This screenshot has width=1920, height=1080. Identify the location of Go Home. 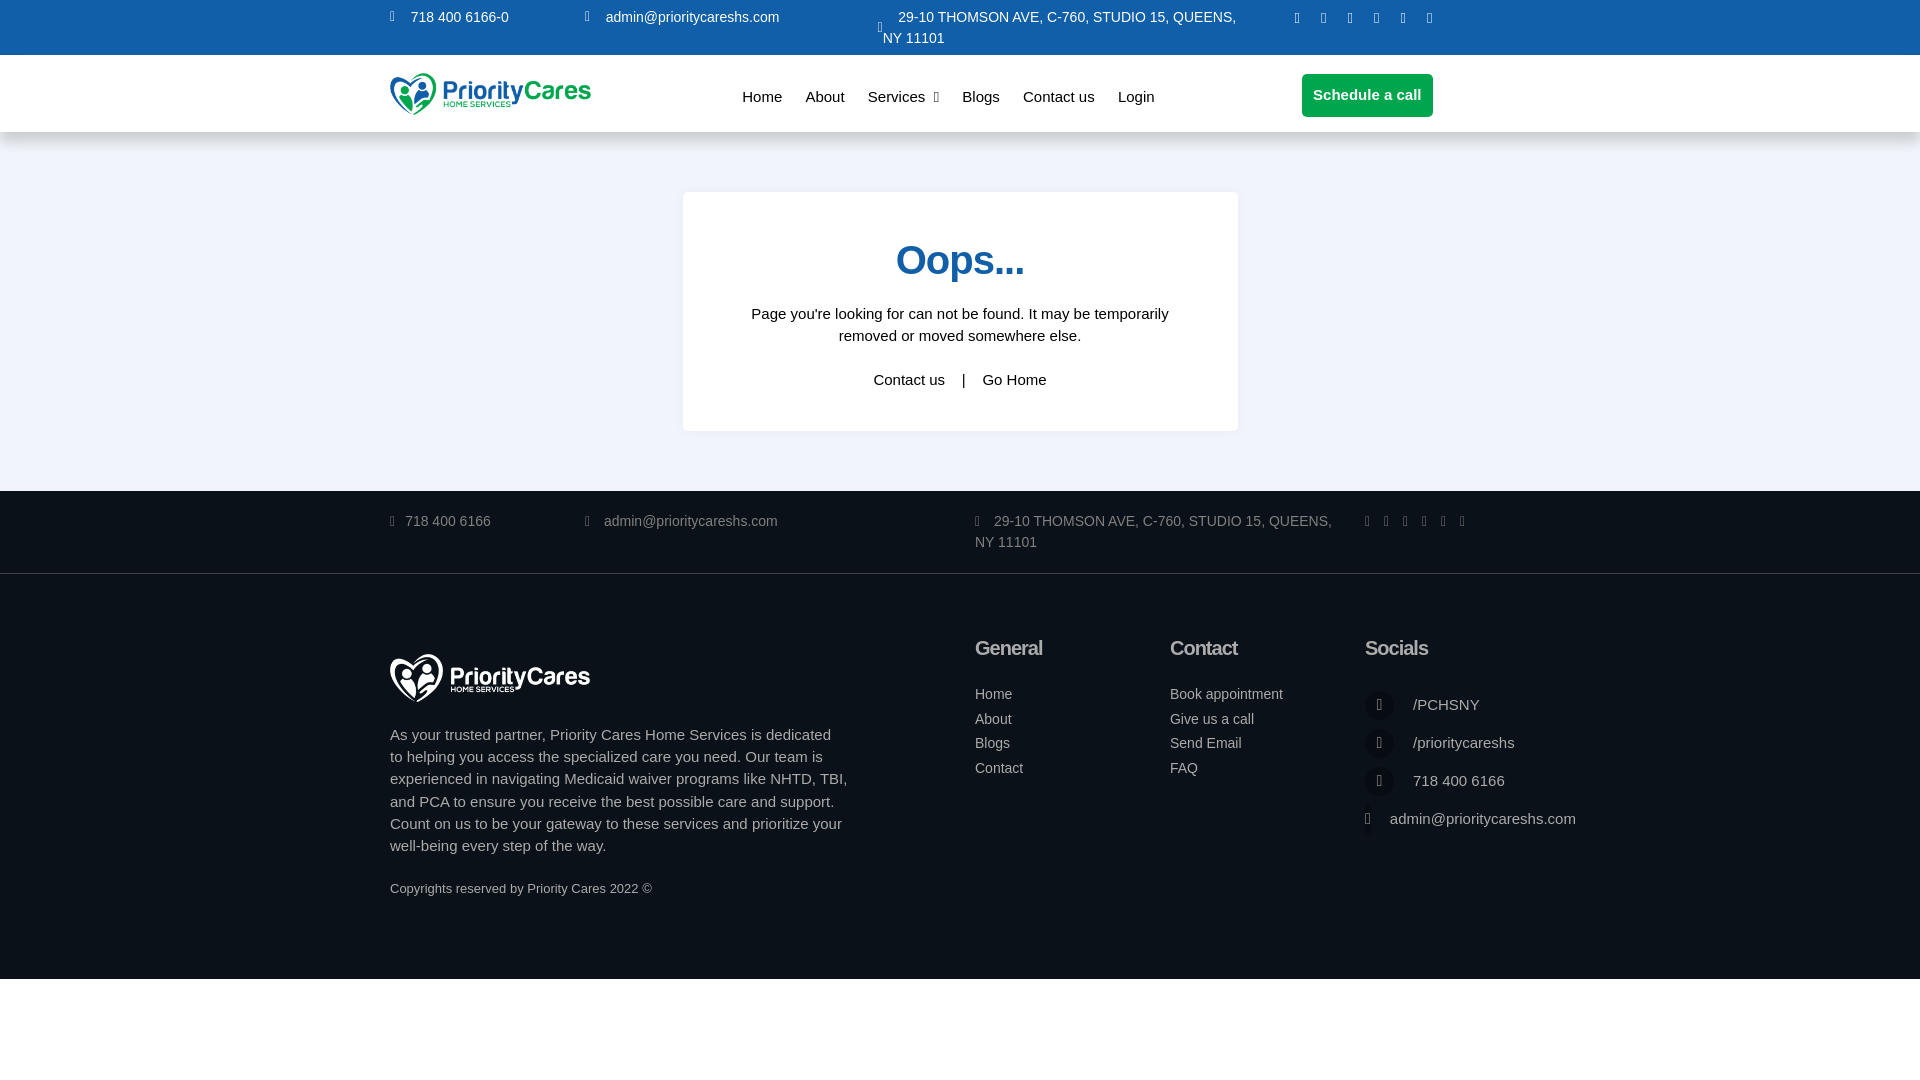
(1014, 380).